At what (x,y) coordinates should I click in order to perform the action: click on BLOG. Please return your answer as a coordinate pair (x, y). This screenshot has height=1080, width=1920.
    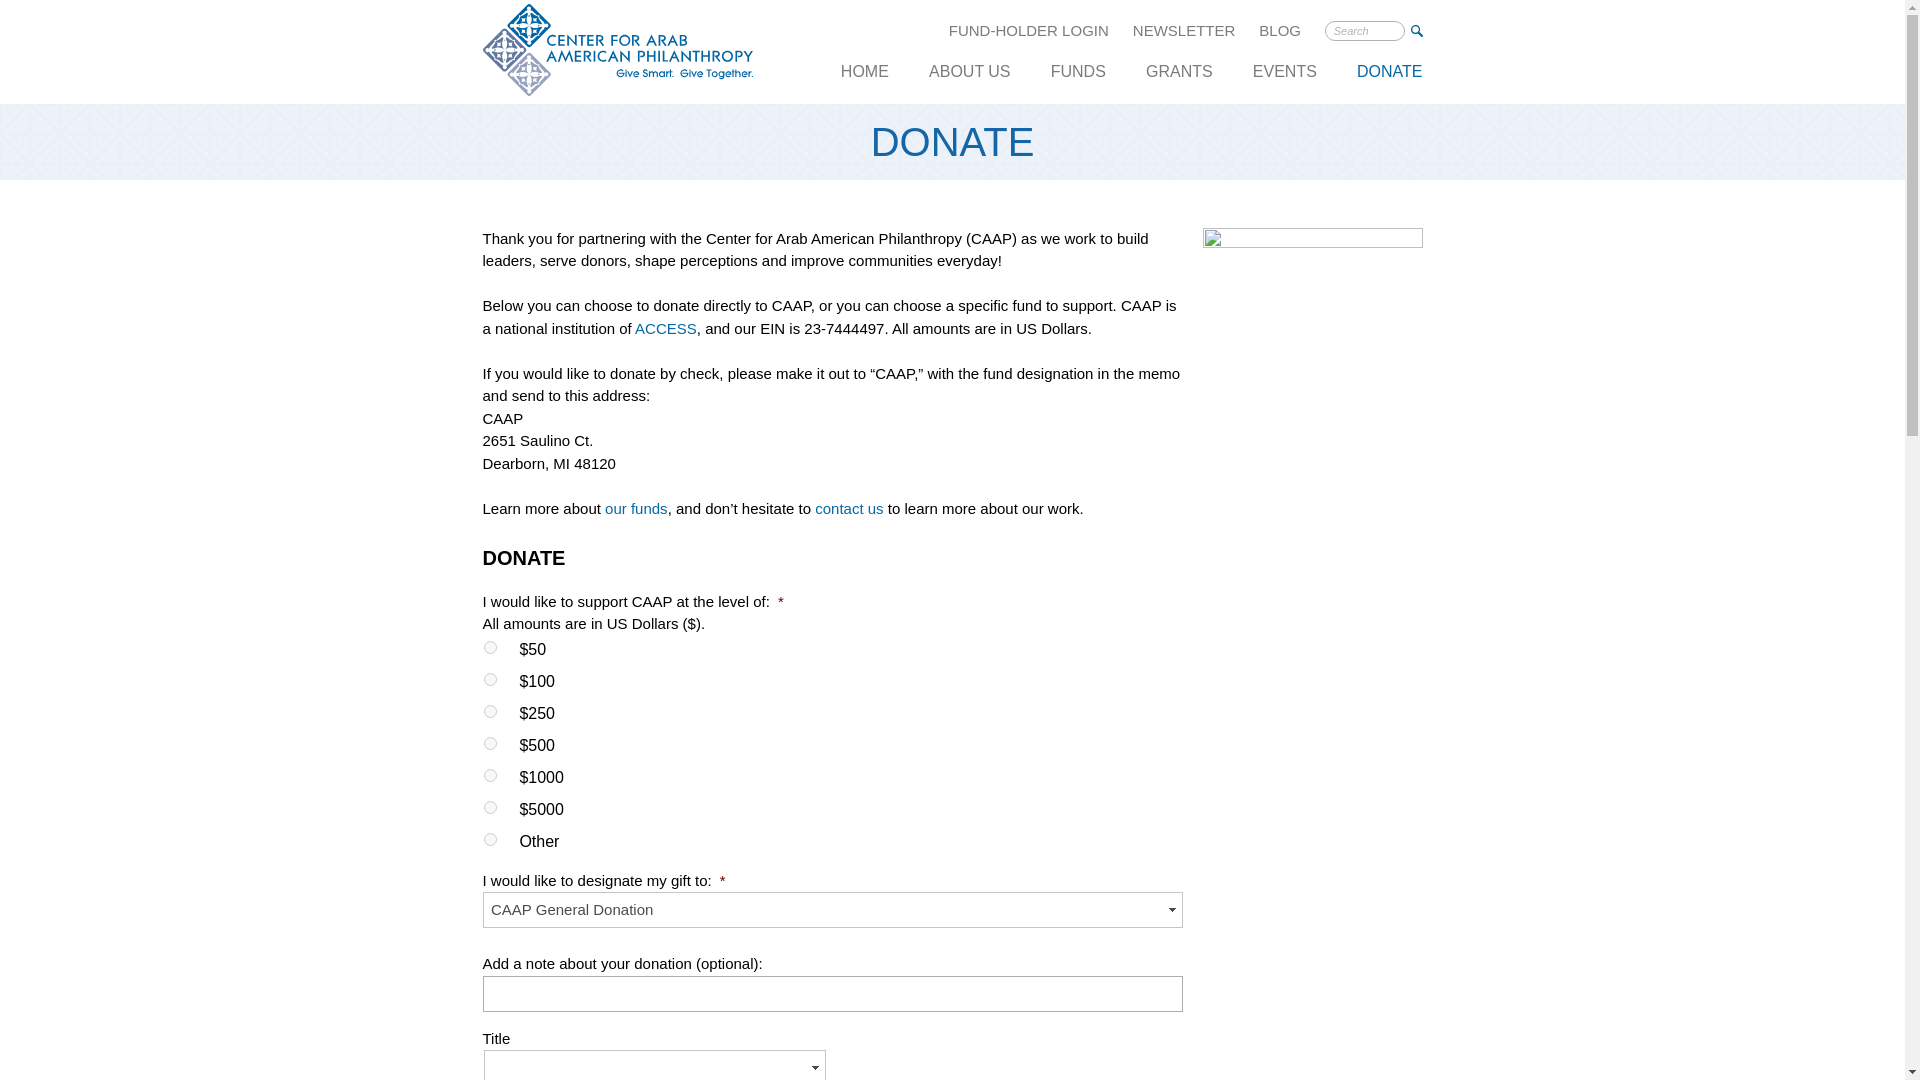
    Looking at the image, I should click on (1280, 32).